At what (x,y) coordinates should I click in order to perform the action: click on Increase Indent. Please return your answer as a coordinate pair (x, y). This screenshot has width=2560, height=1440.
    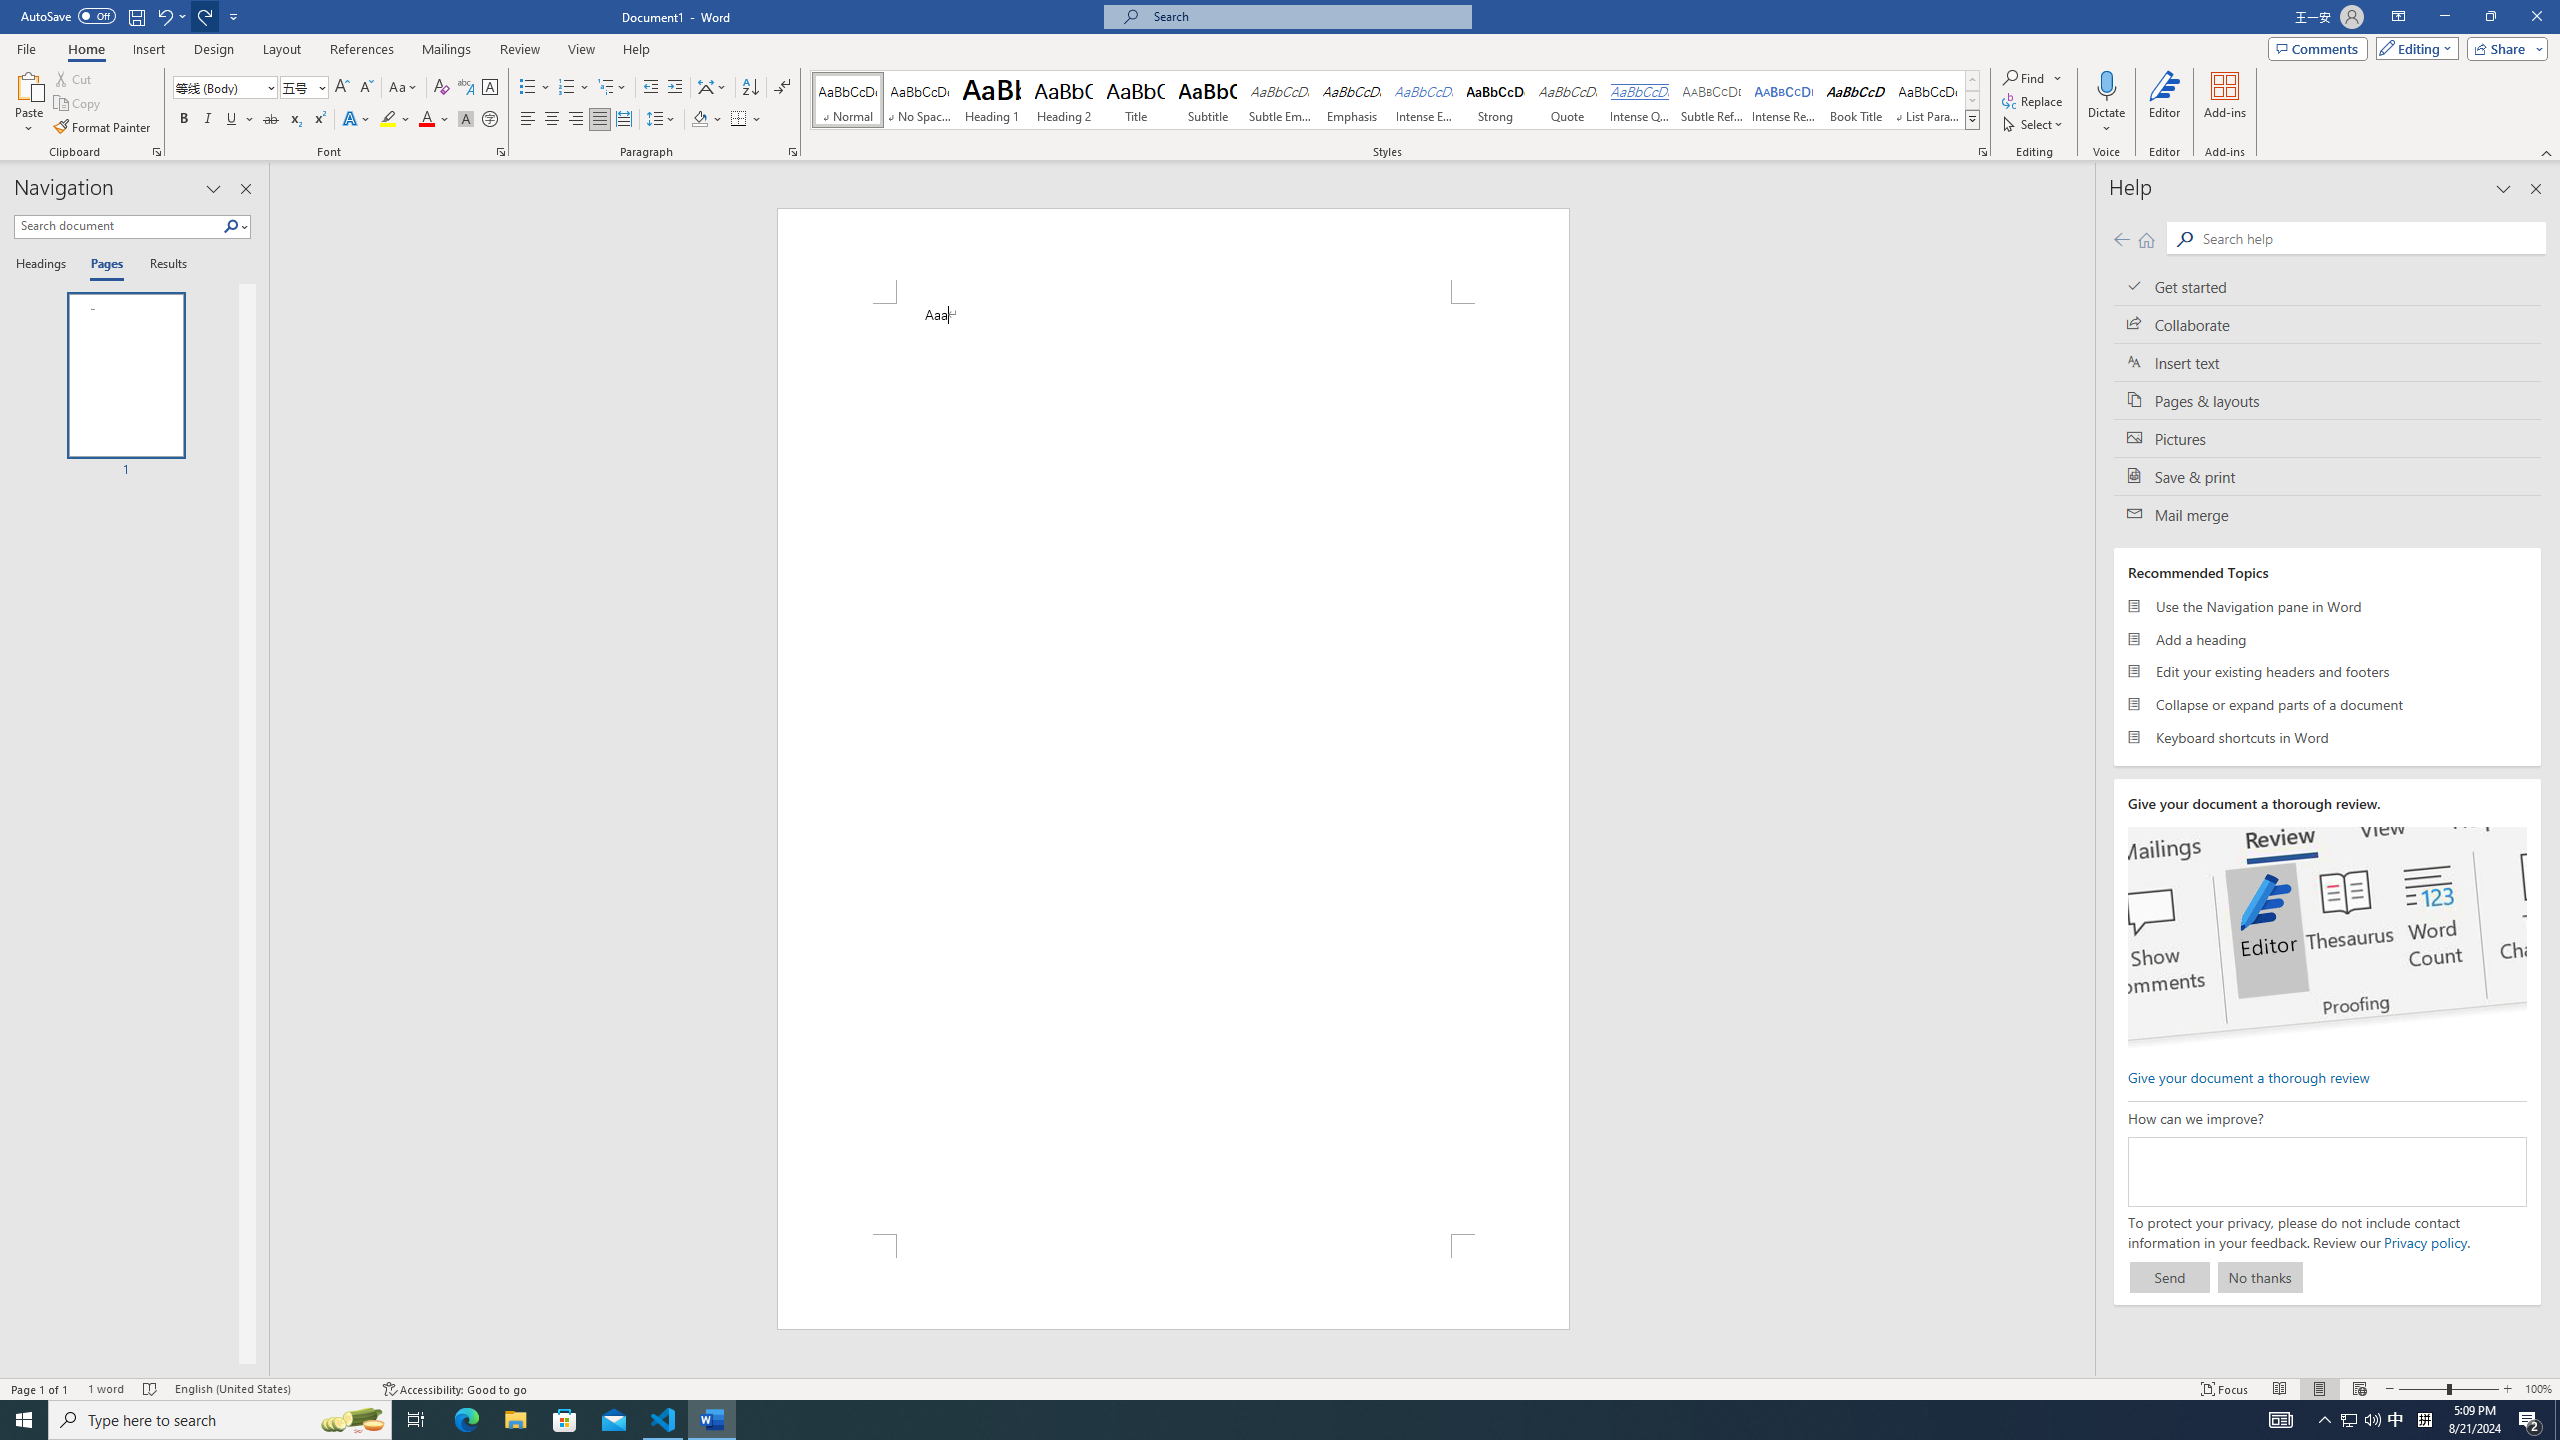
    Looking at the image, I should click on (674, 88).